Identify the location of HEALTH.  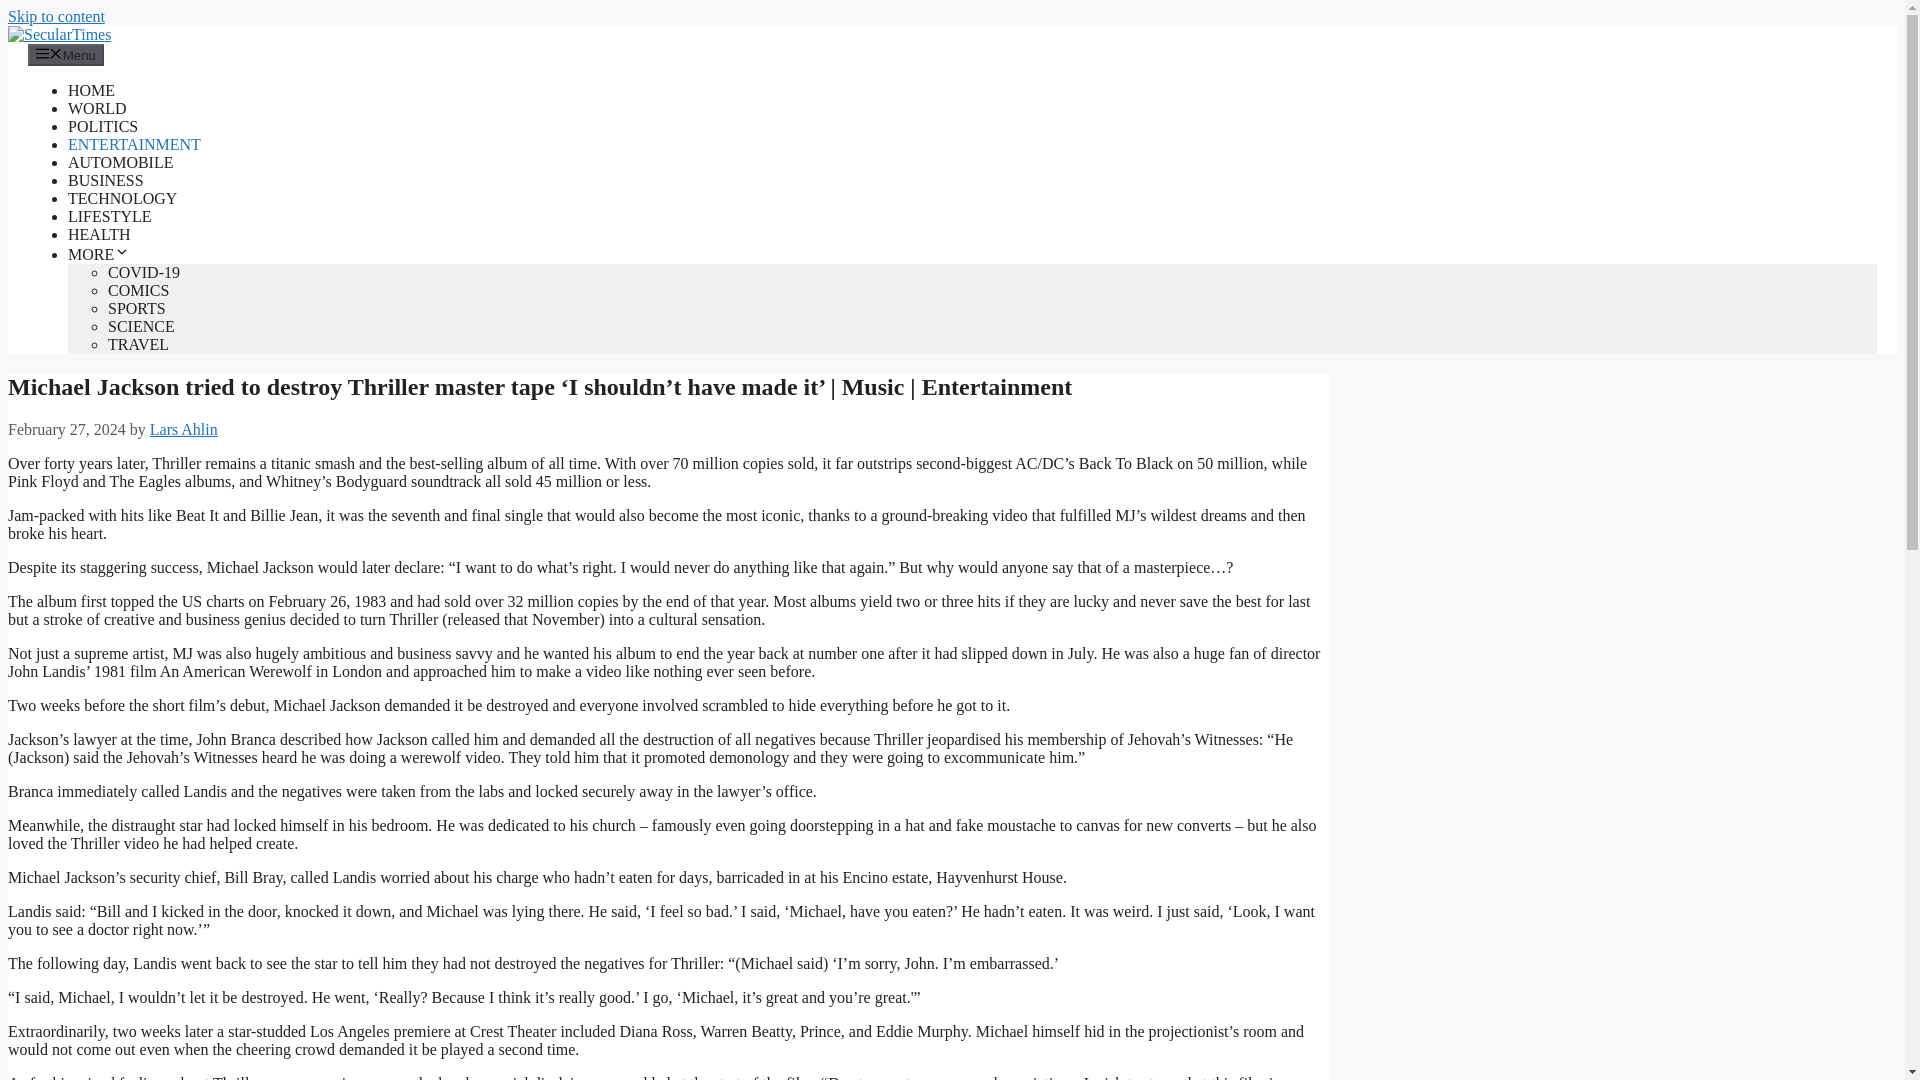
(98, 234).